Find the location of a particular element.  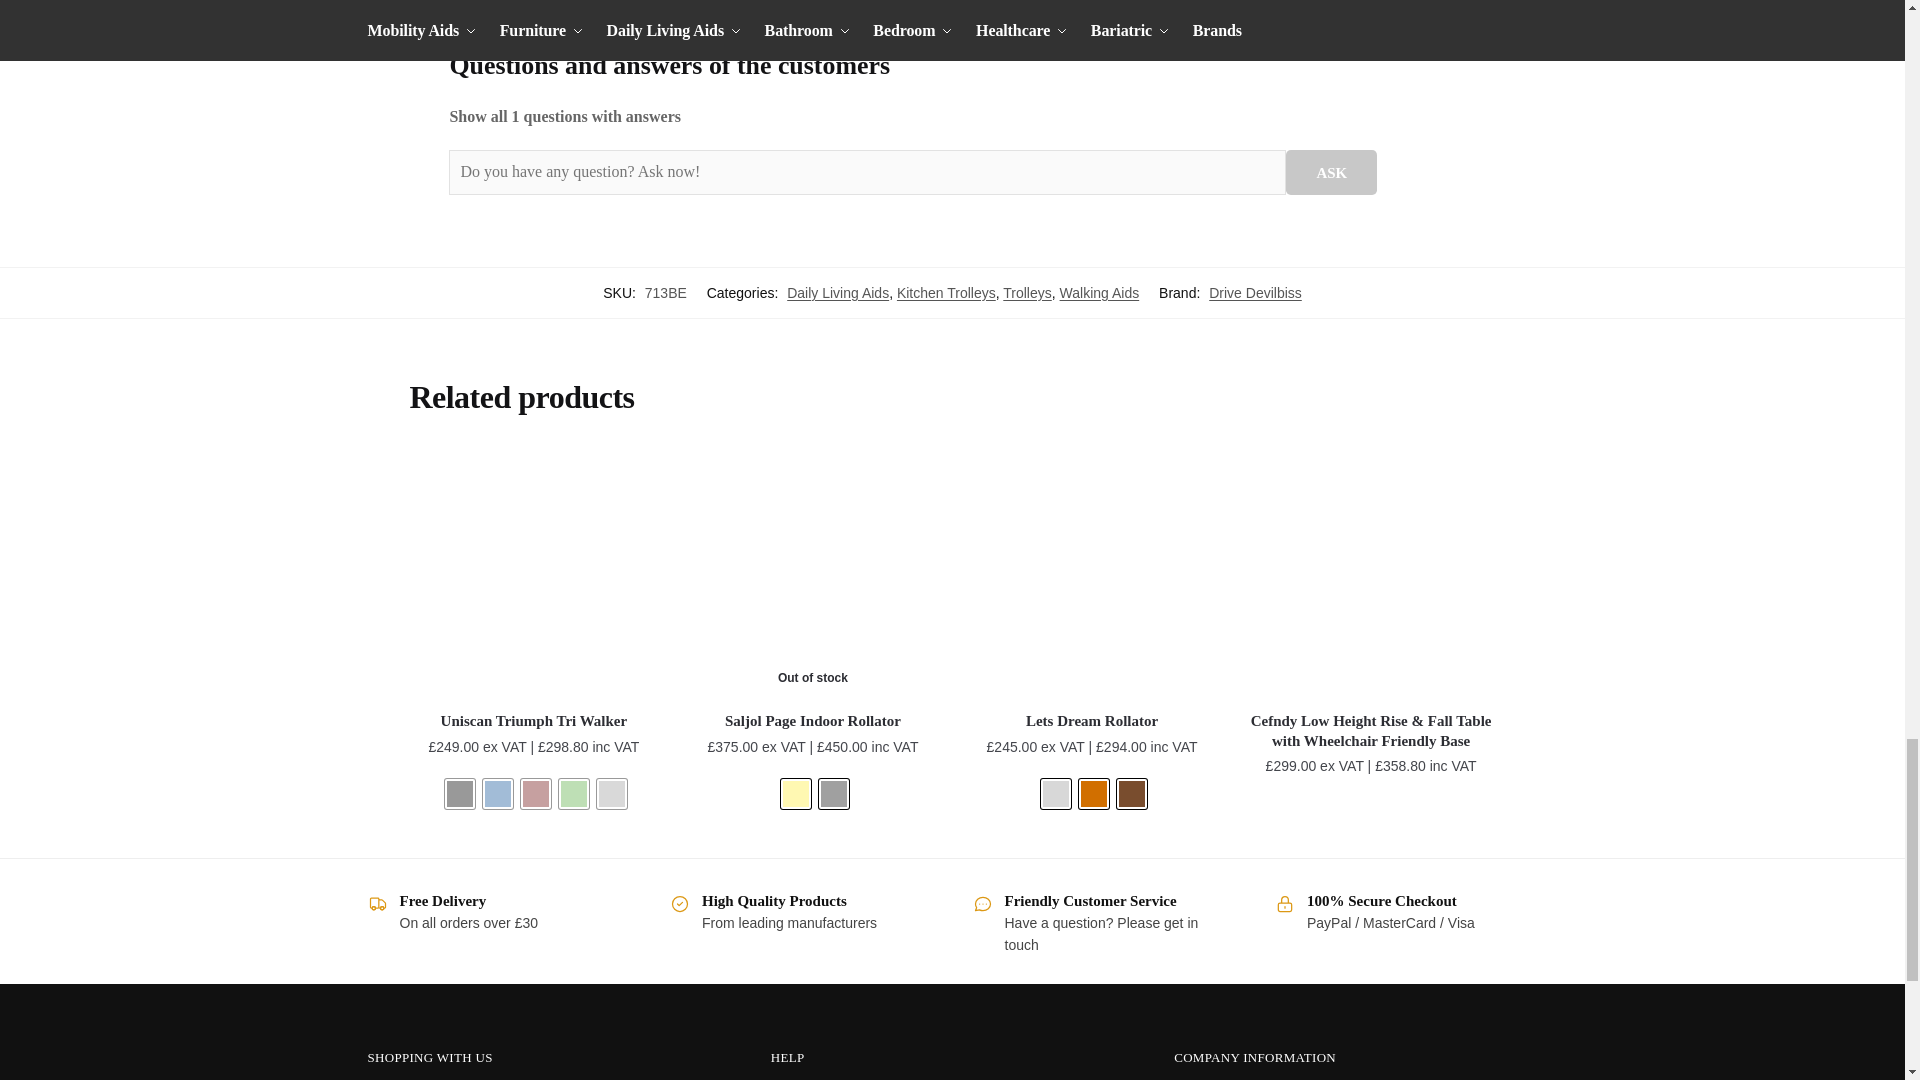

Chrome is located at coordinates (1056, 793).